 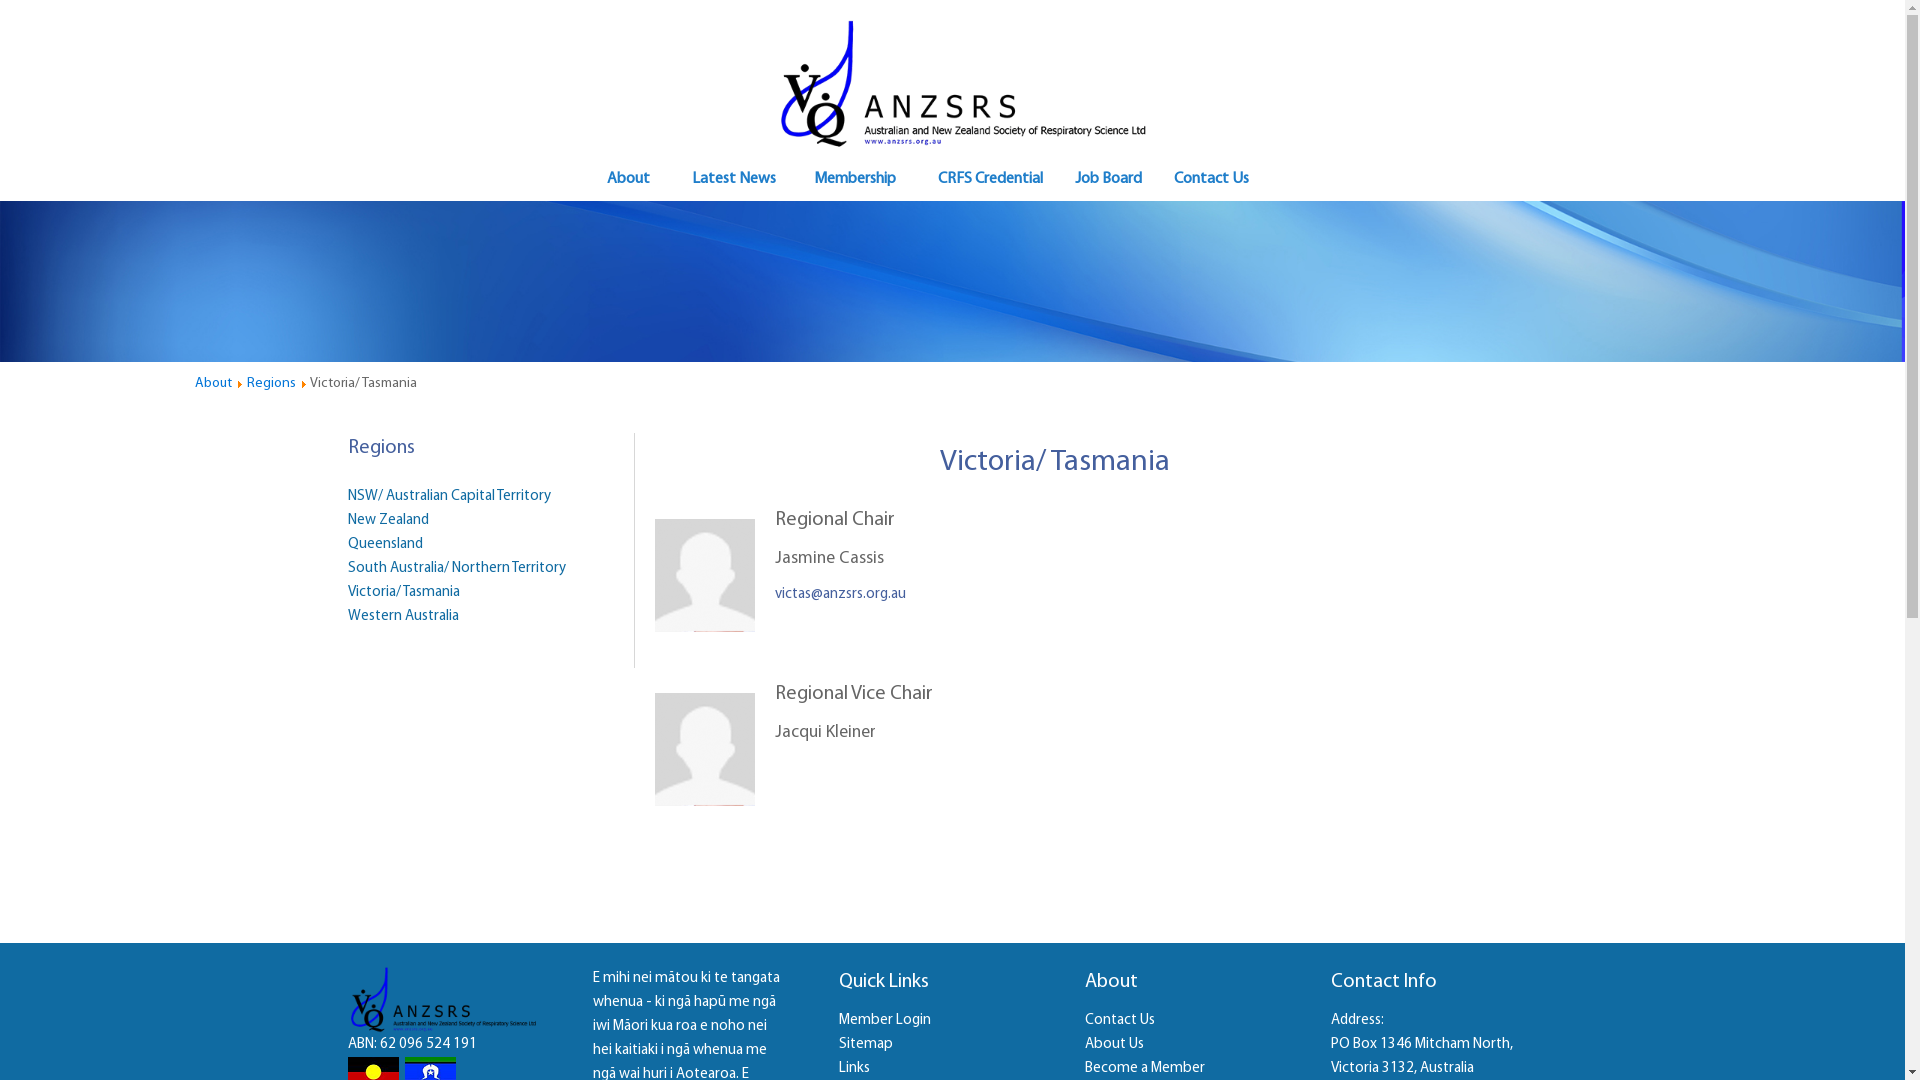 I want to click on Become a Member, so click(x=1145, y=1068).